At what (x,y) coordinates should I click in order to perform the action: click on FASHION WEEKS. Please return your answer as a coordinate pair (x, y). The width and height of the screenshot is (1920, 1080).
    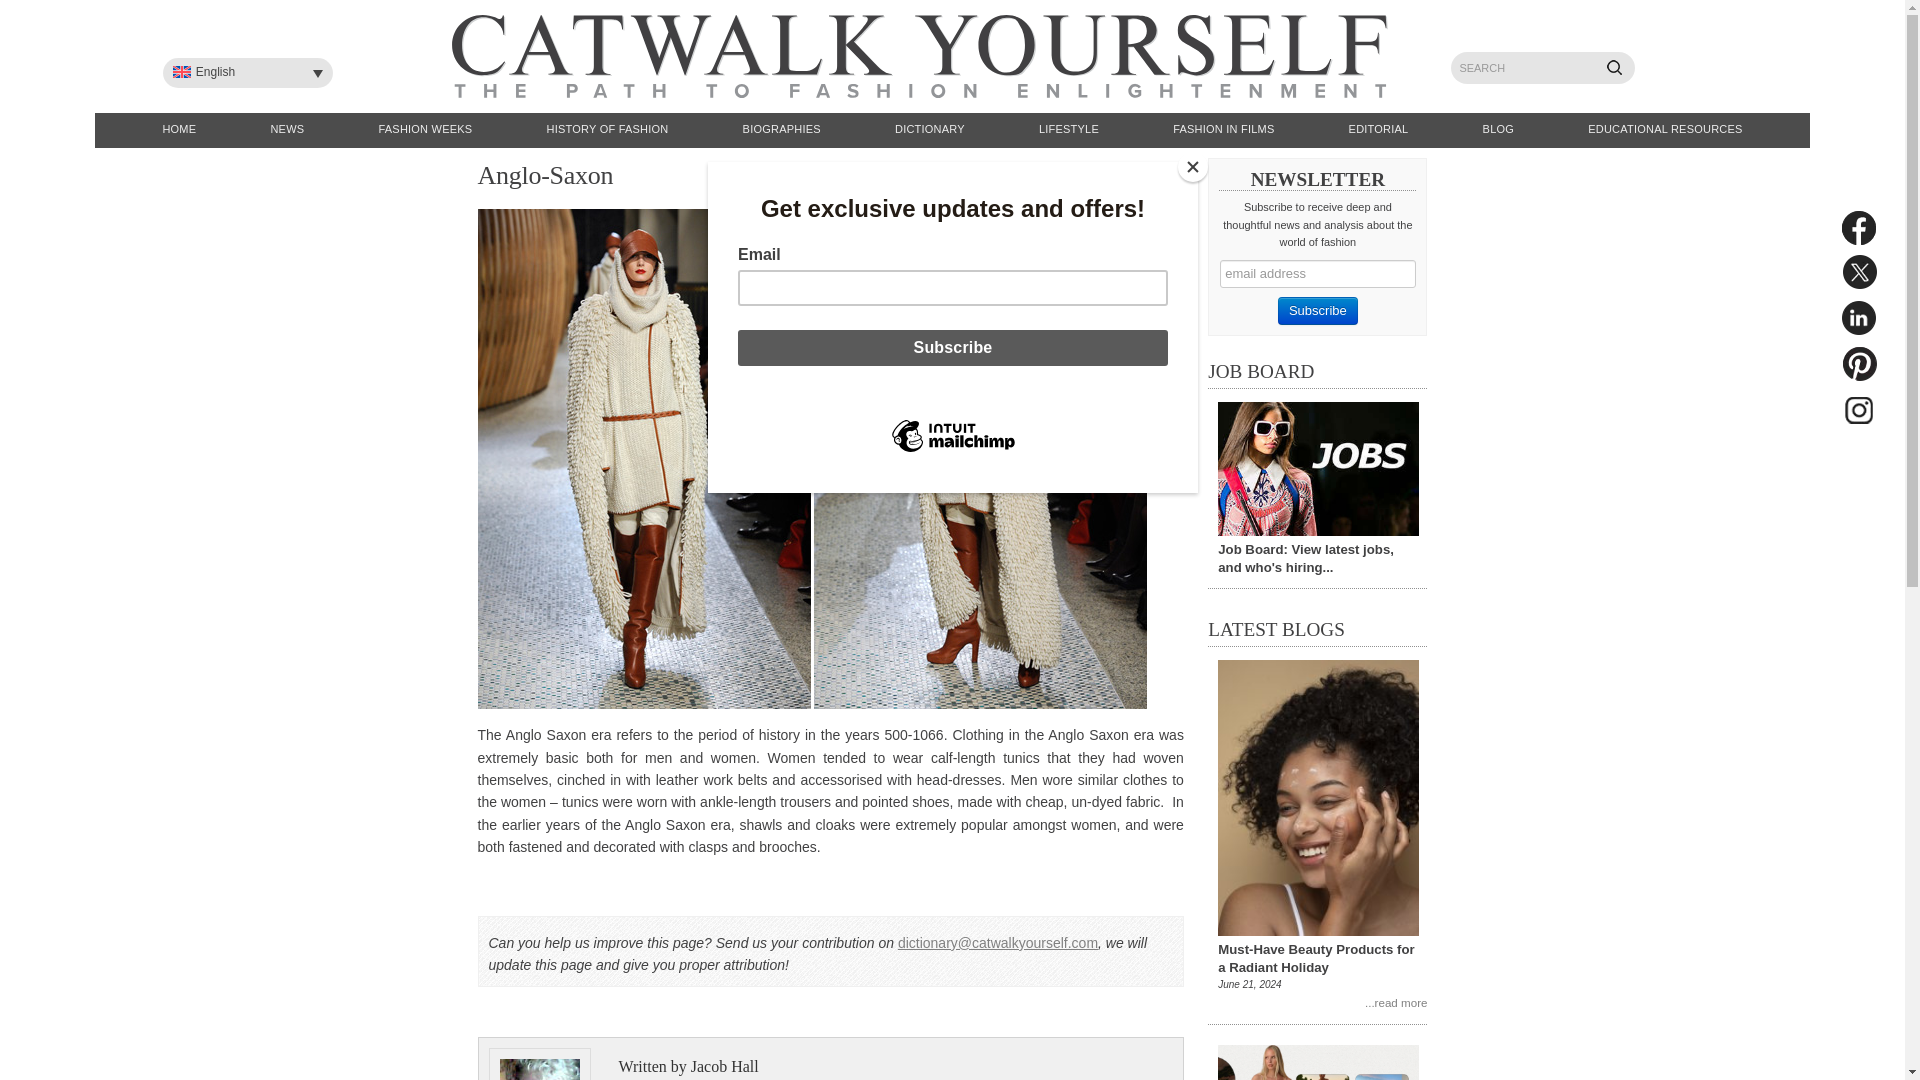
    Looking at the image, I should click on (424, 130).